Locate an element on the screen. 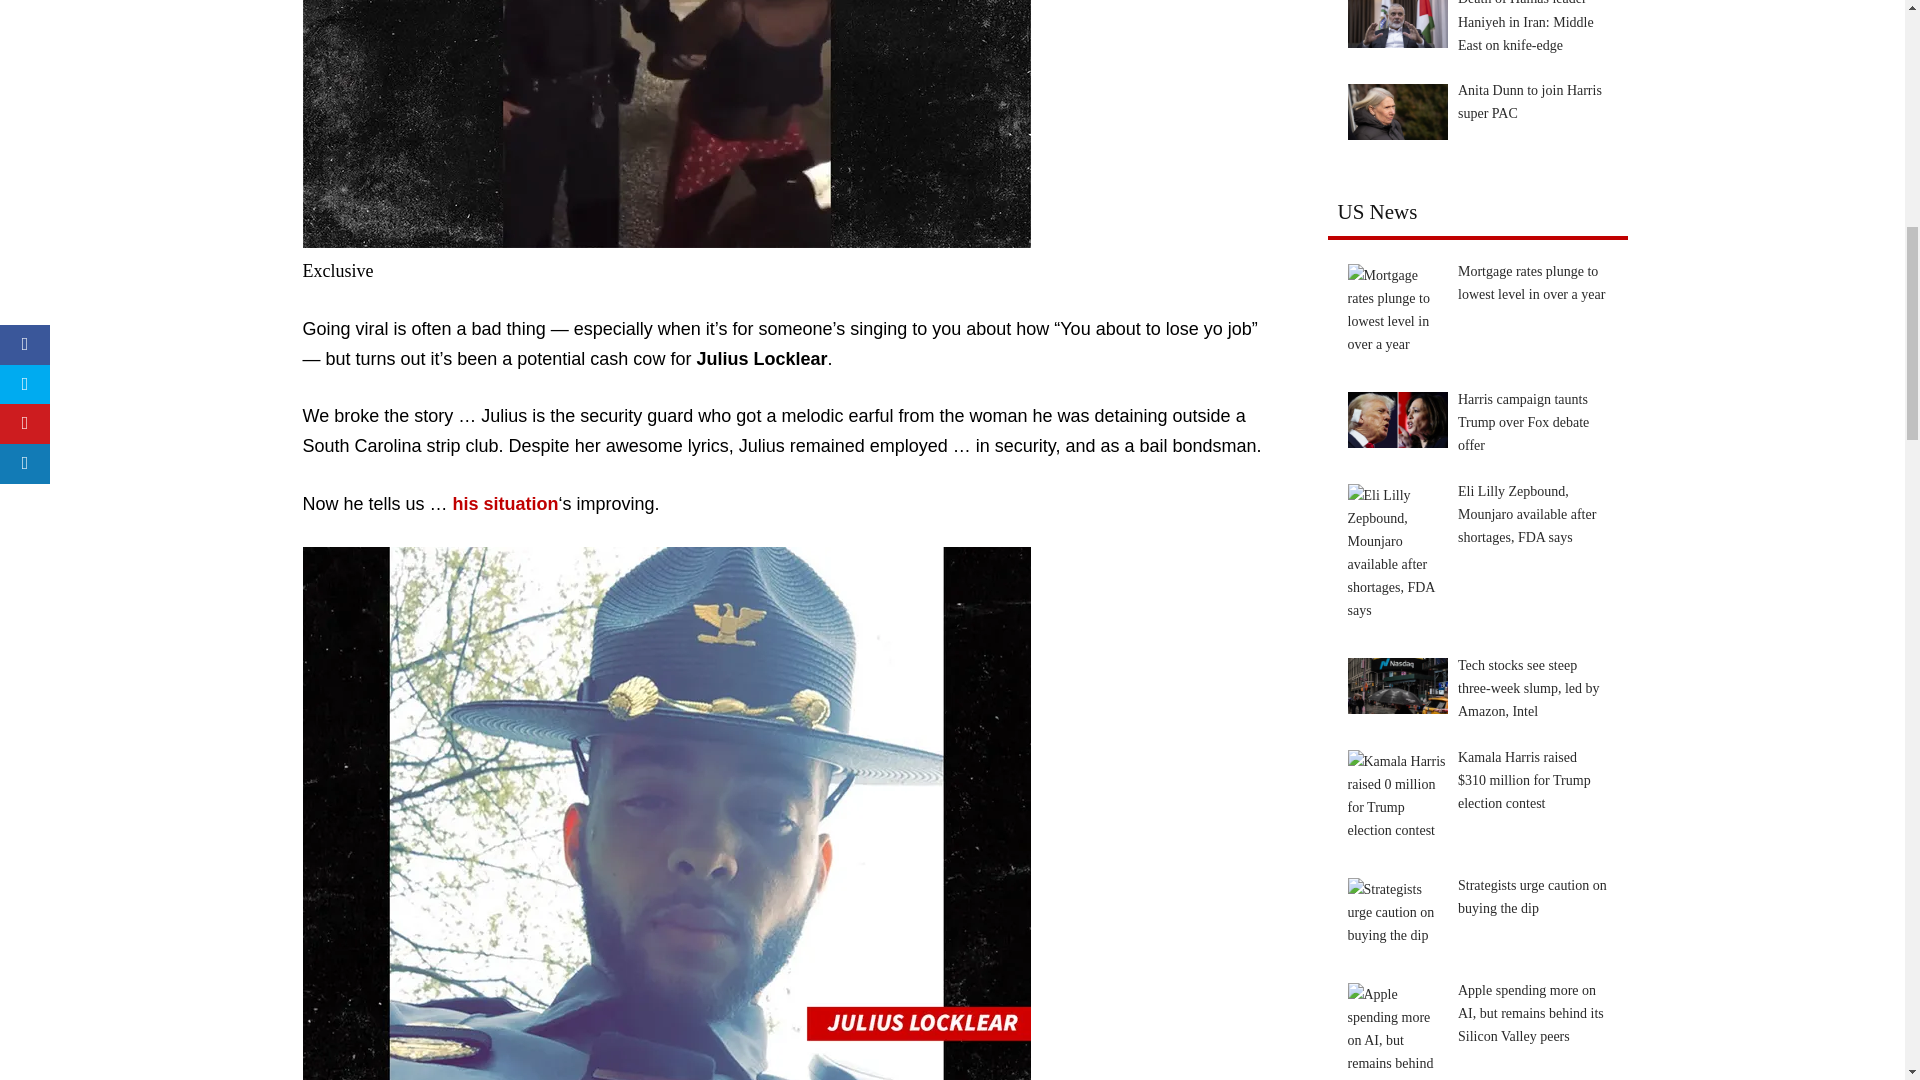 The width and height of the screenshot is (1920, 1080). Anita Dunn to join Harris super PAC is located at coordinates (1397, 112).